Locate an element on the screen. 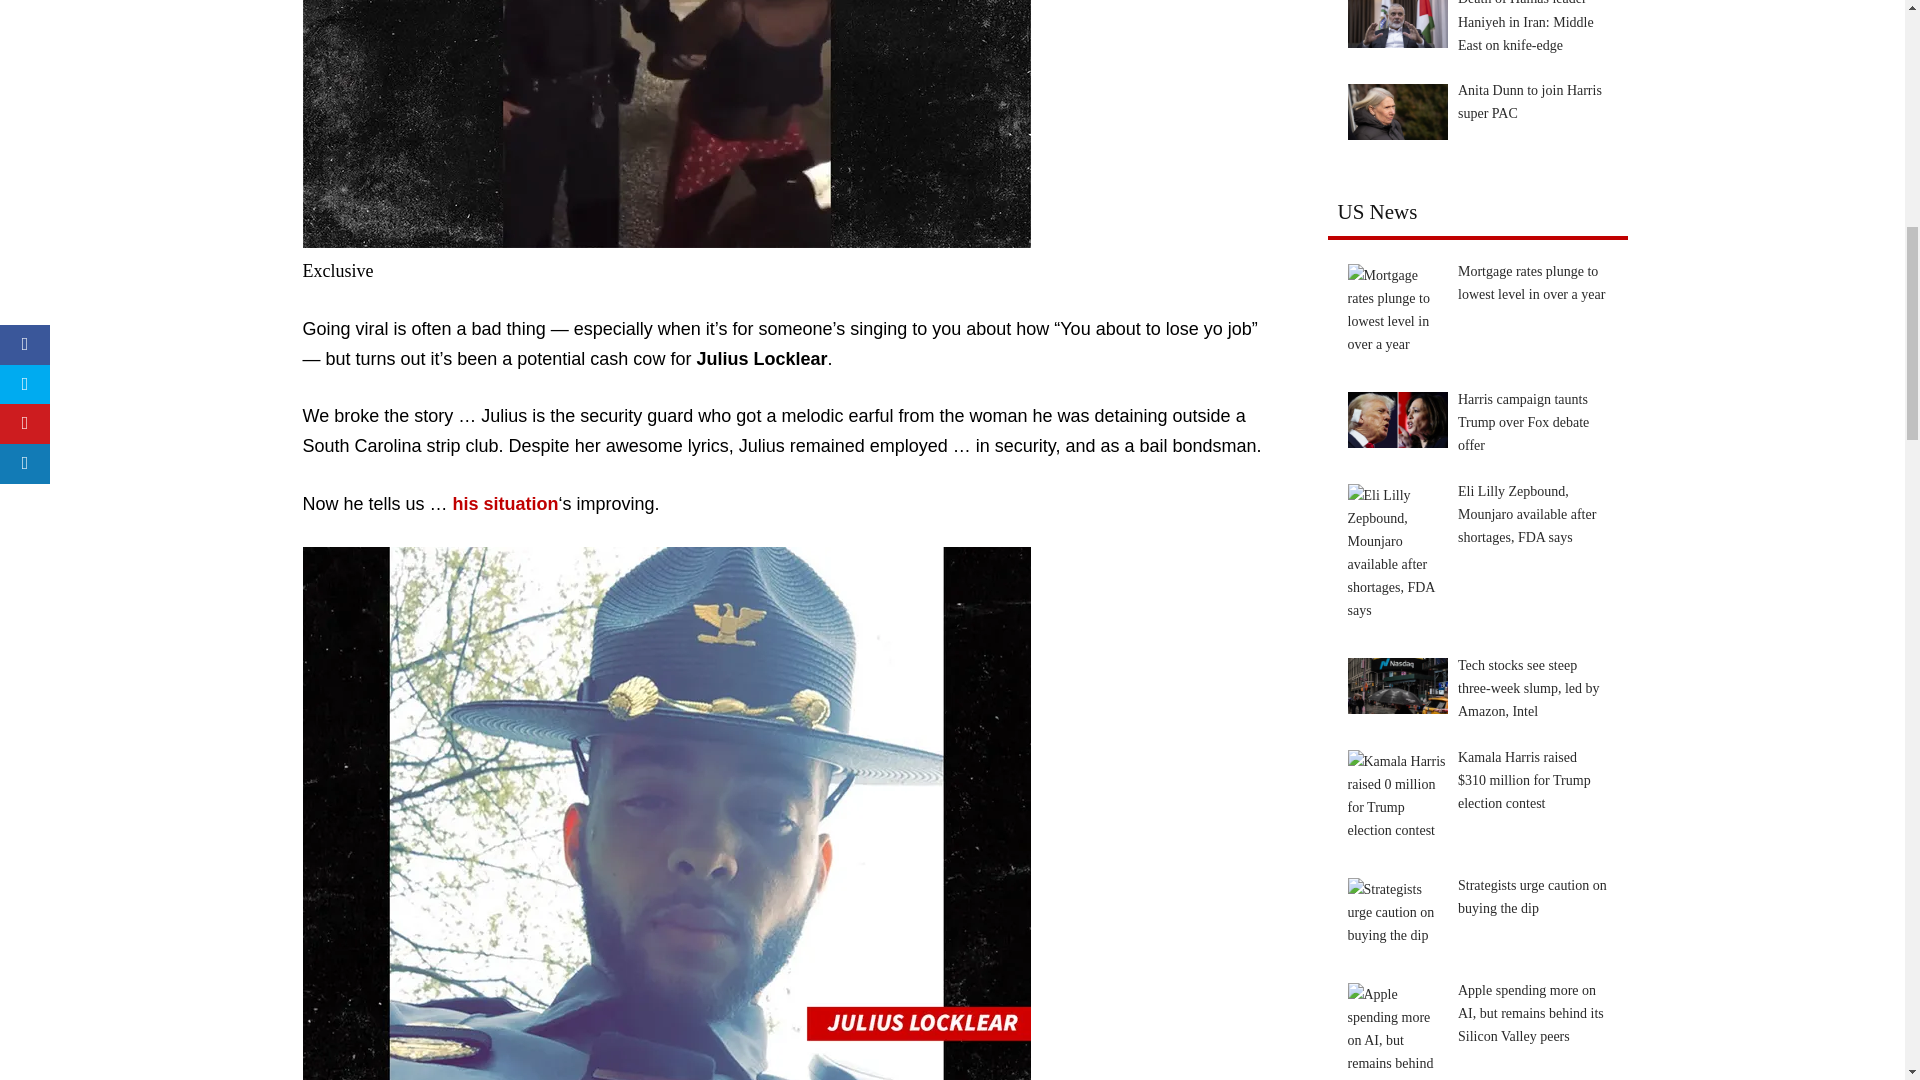 The width and height of the screenshot is (1920, 1080). Anita Dunn to join Harris super PAC is located at coordinates (1397, 112).